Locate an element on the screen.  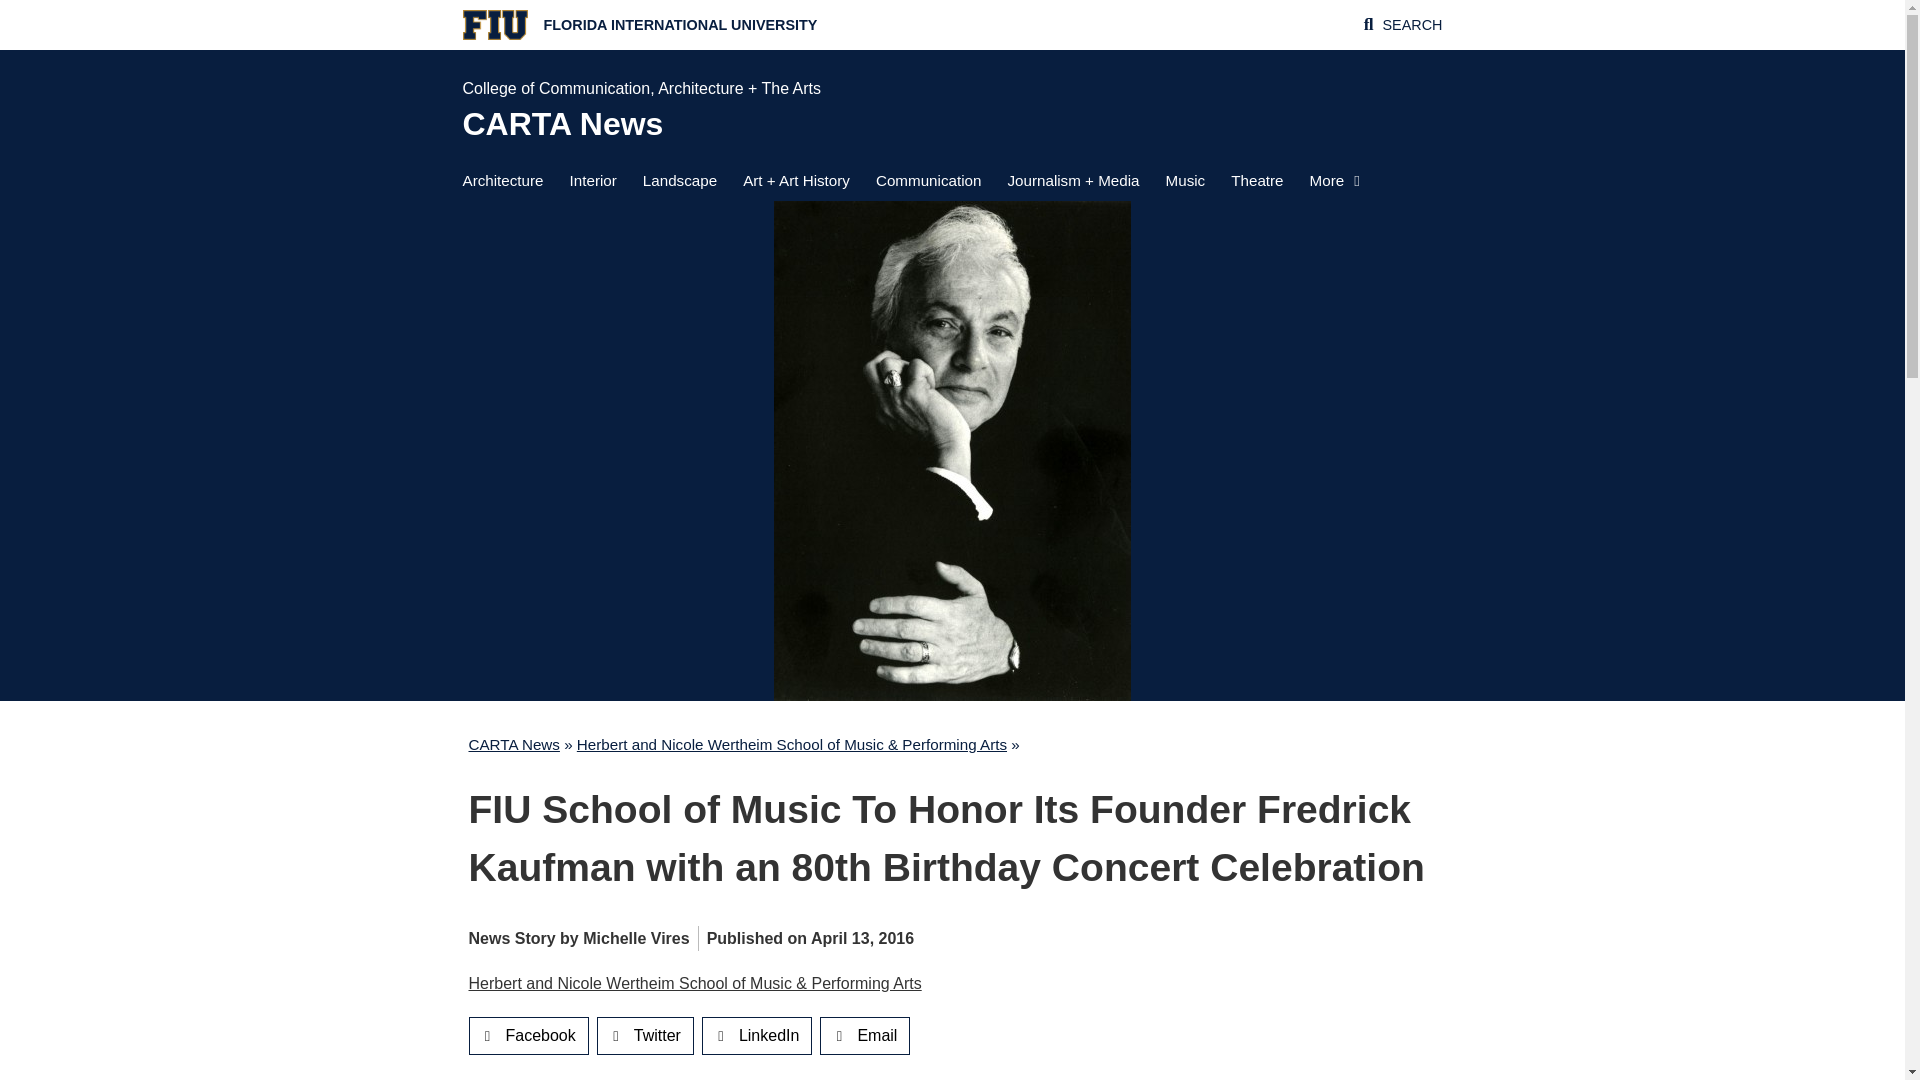
Landscape is located at coordinates (680, 180).